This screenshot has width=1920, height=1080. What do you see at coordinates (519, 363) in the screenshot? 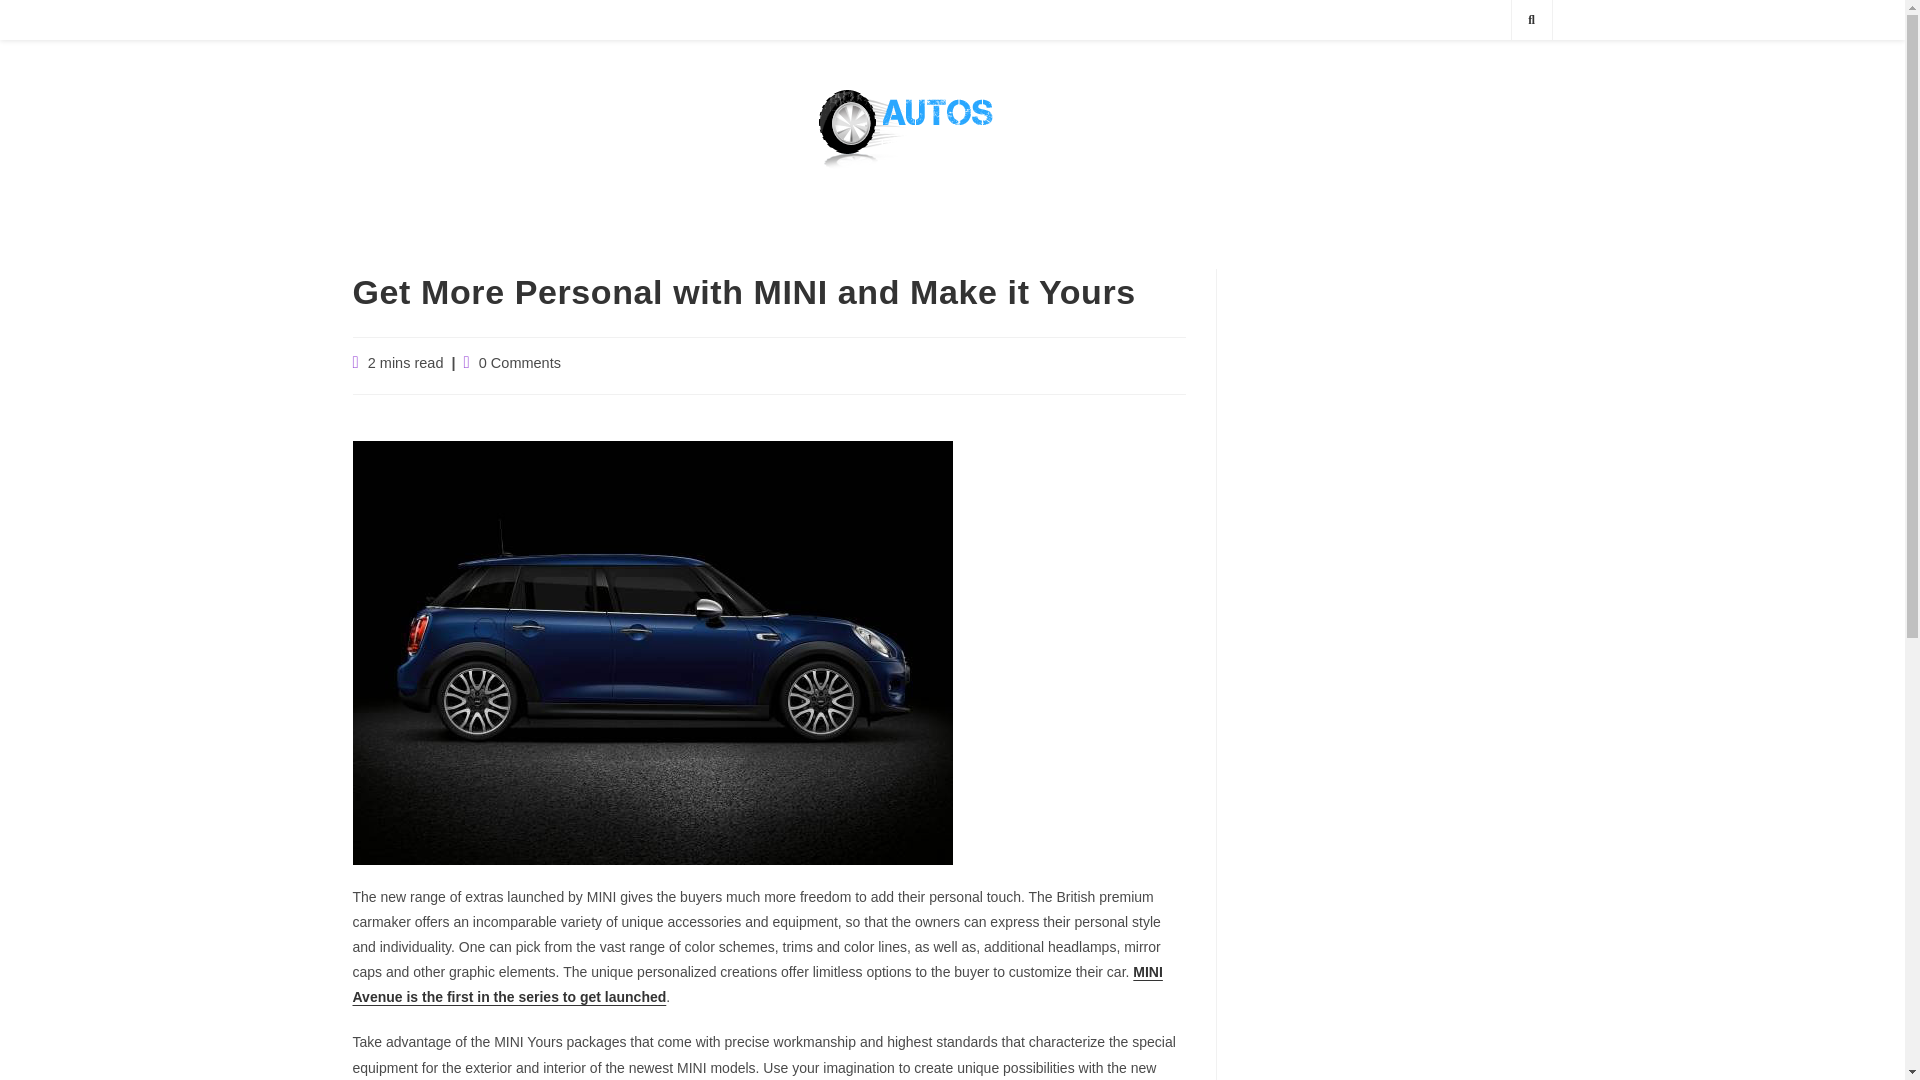
I see `0 Comments` at bounding box center [519, 363].